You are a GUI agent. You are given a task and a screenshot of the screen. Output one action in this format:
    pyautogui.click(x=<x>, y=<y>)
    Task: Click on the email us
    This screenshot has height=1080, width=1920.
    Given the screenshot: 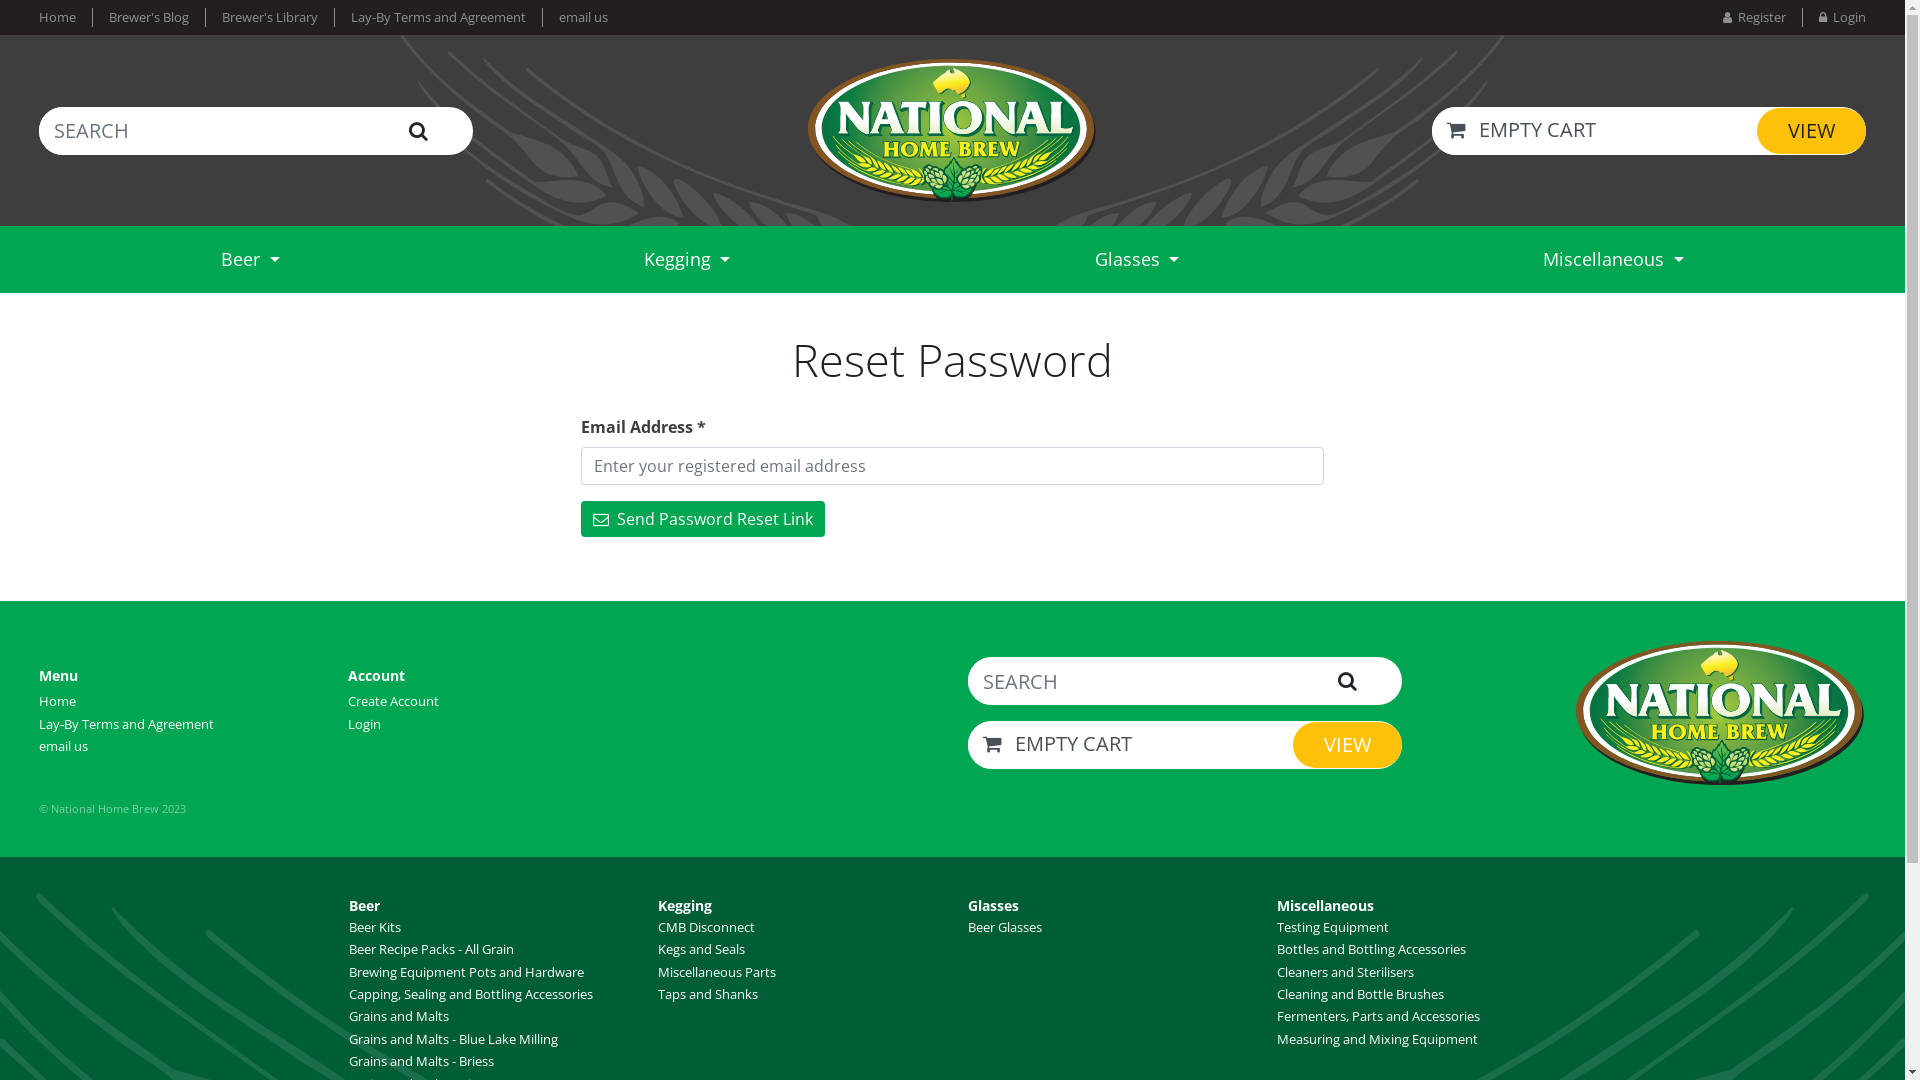 What is the action you would take?
    pyautogui.click(x=575, y=18)
    